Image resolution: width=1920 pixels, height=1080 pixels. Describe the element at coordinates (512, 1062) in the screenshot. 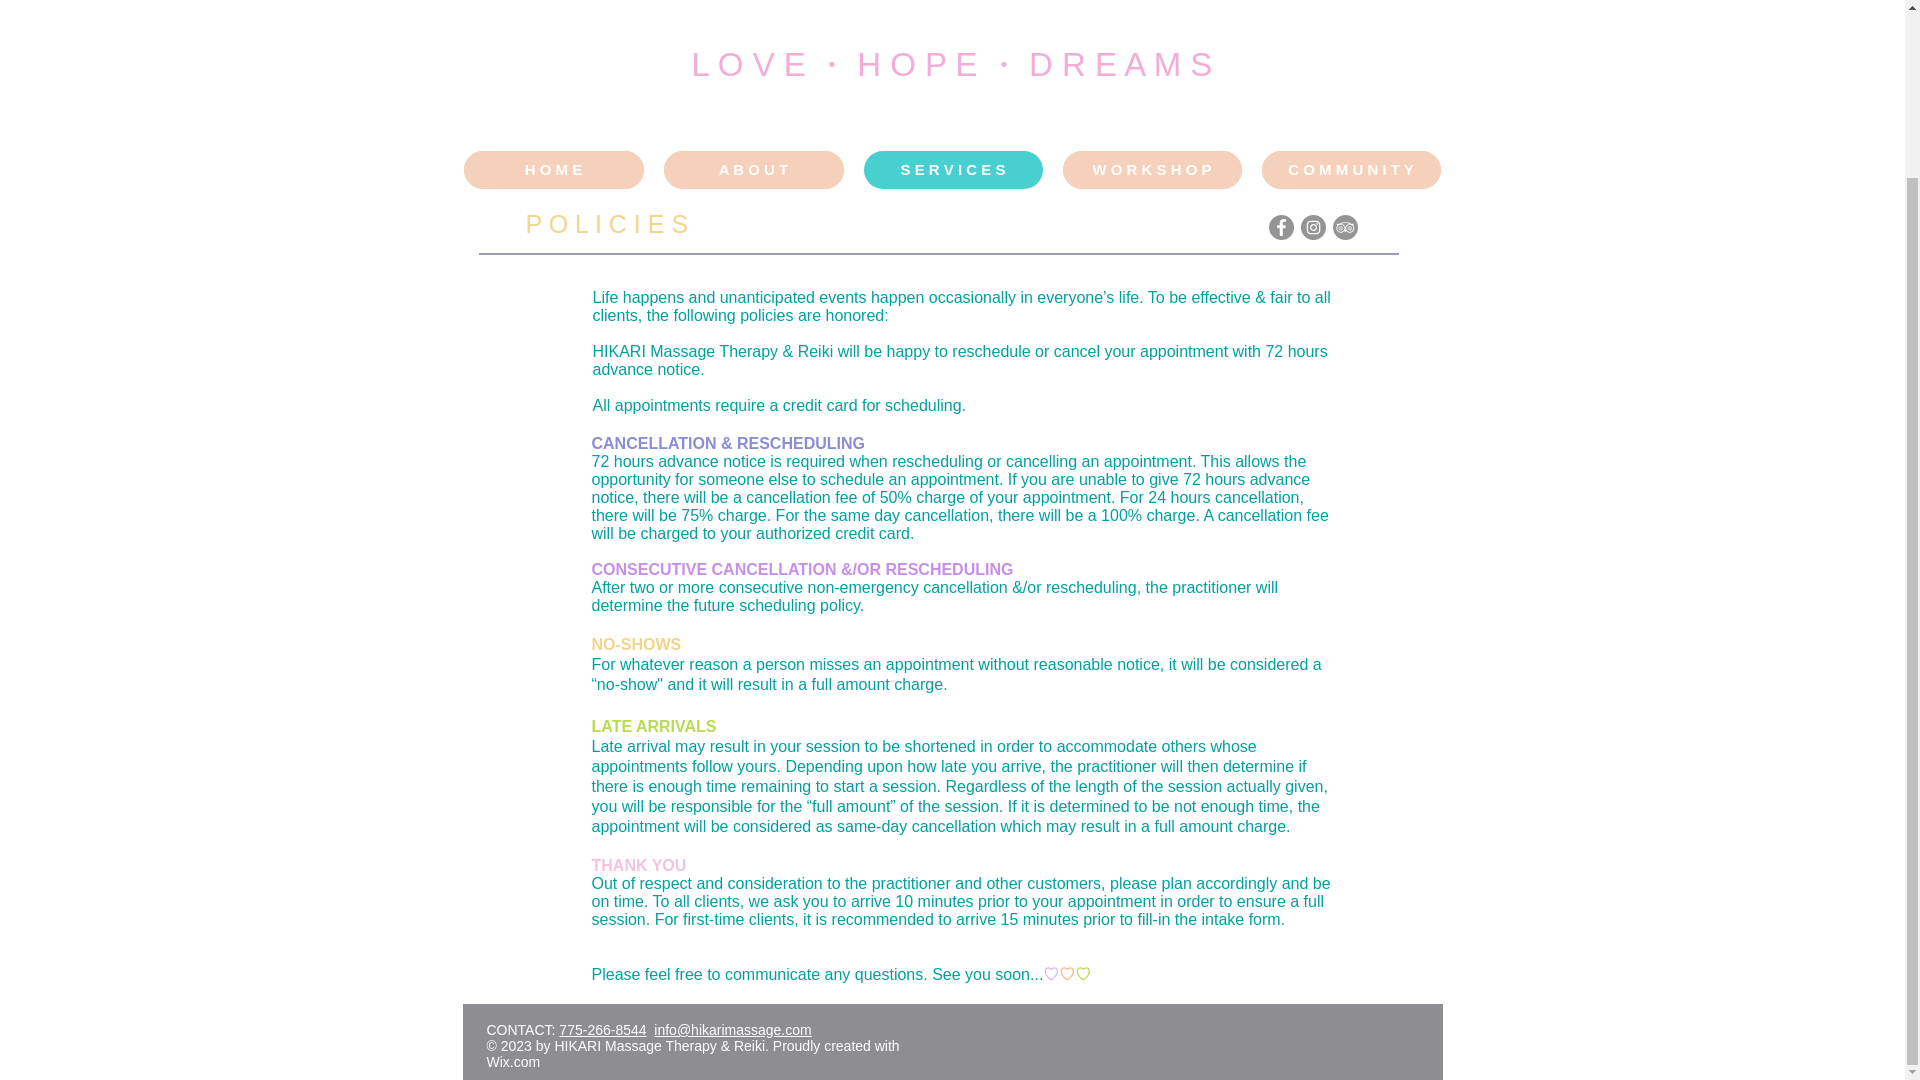

I see `Wix.com` at that location.